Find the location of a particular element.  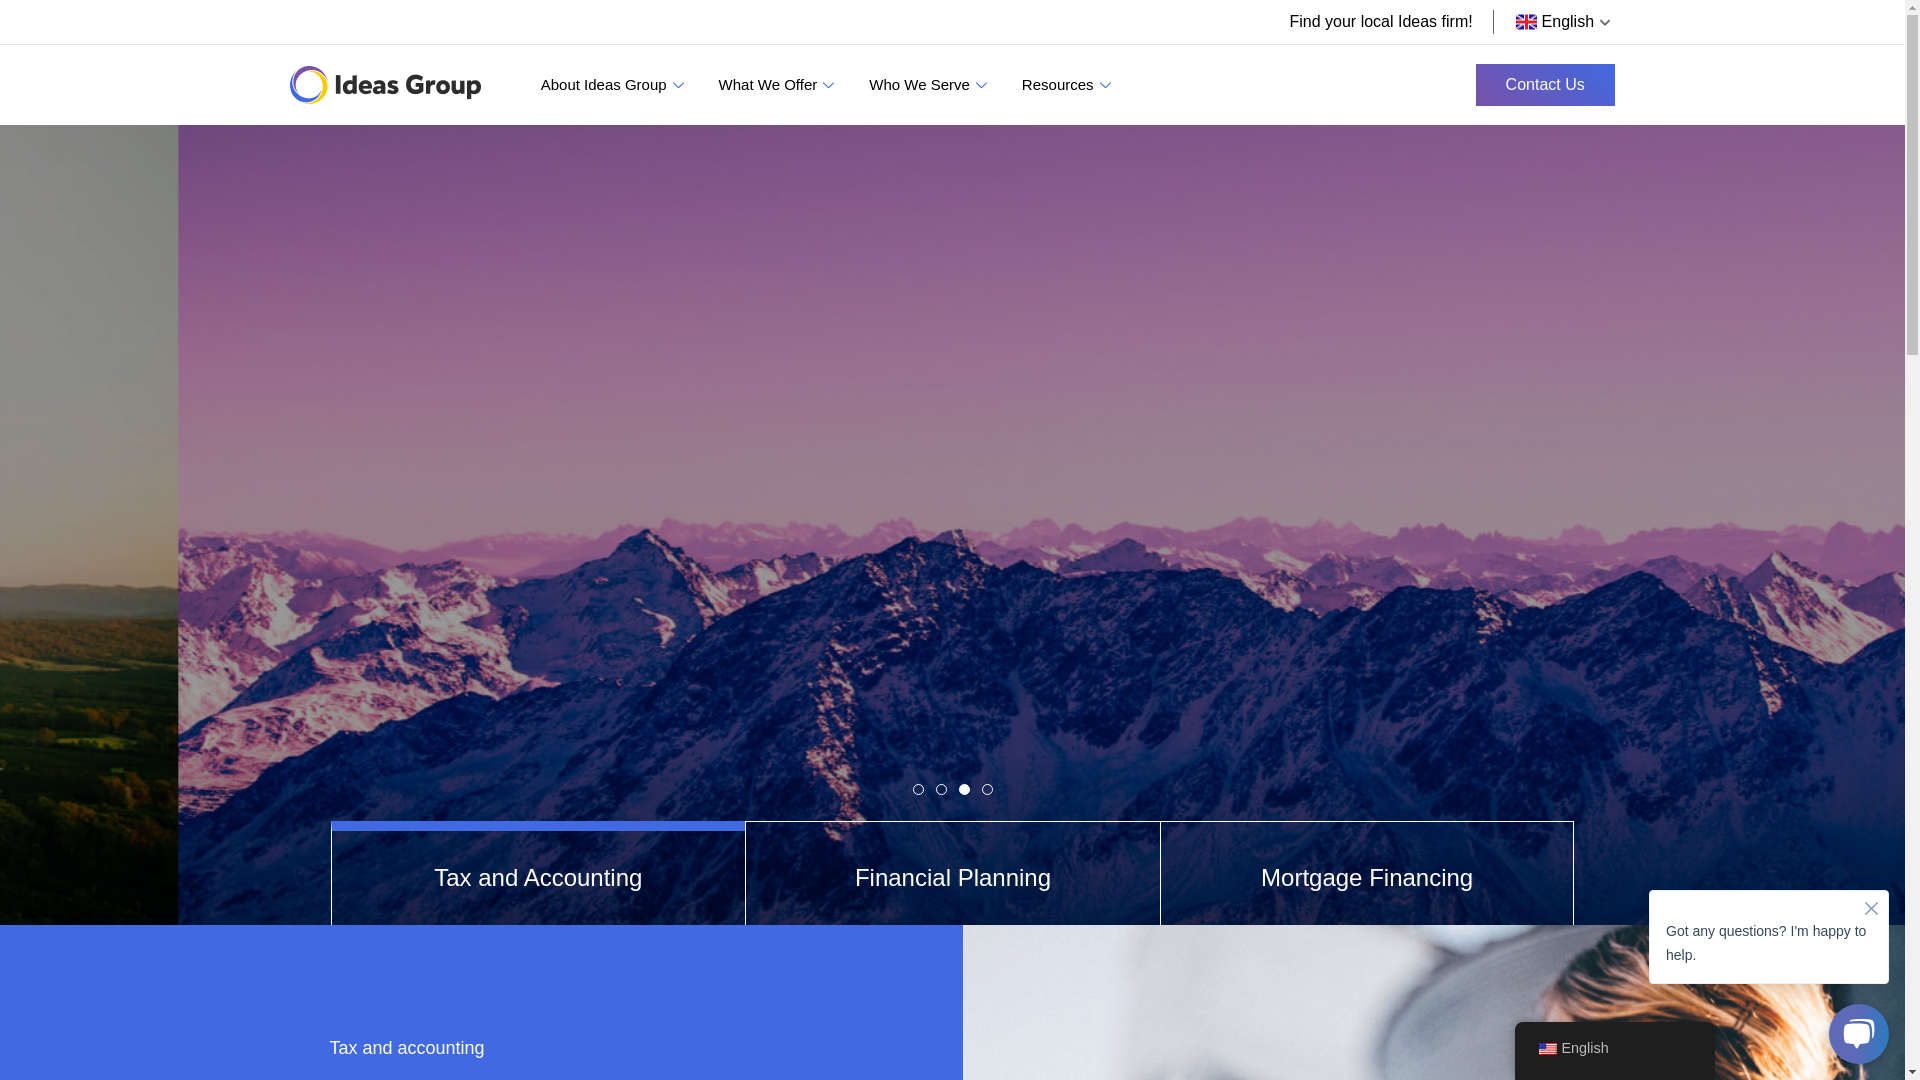

Discover A Solution Tailored To You is located at coordinates (866, 577).